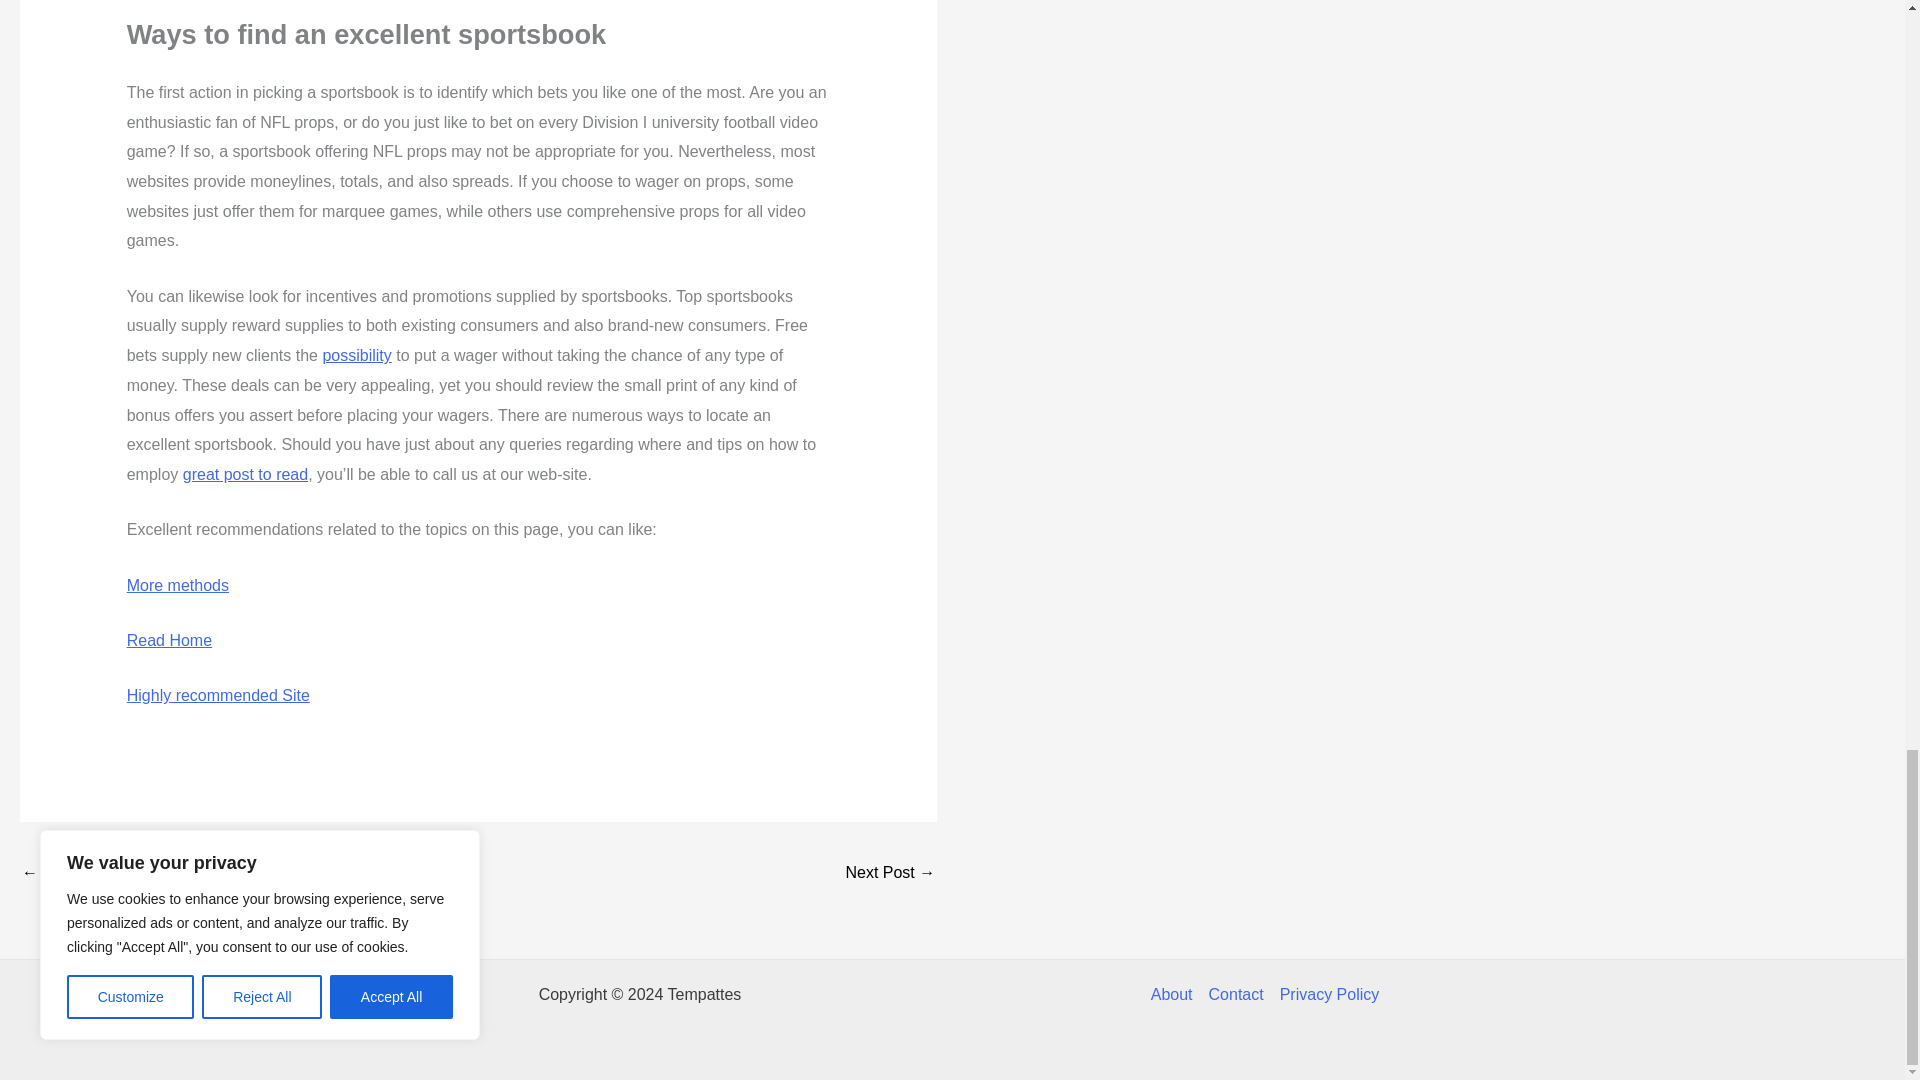 The width and height of the screenshot is (1920, 1080). Describe the element at coordinates (890, 874) in the screenshot. I see `Types of Home Heating Systems` at that location.